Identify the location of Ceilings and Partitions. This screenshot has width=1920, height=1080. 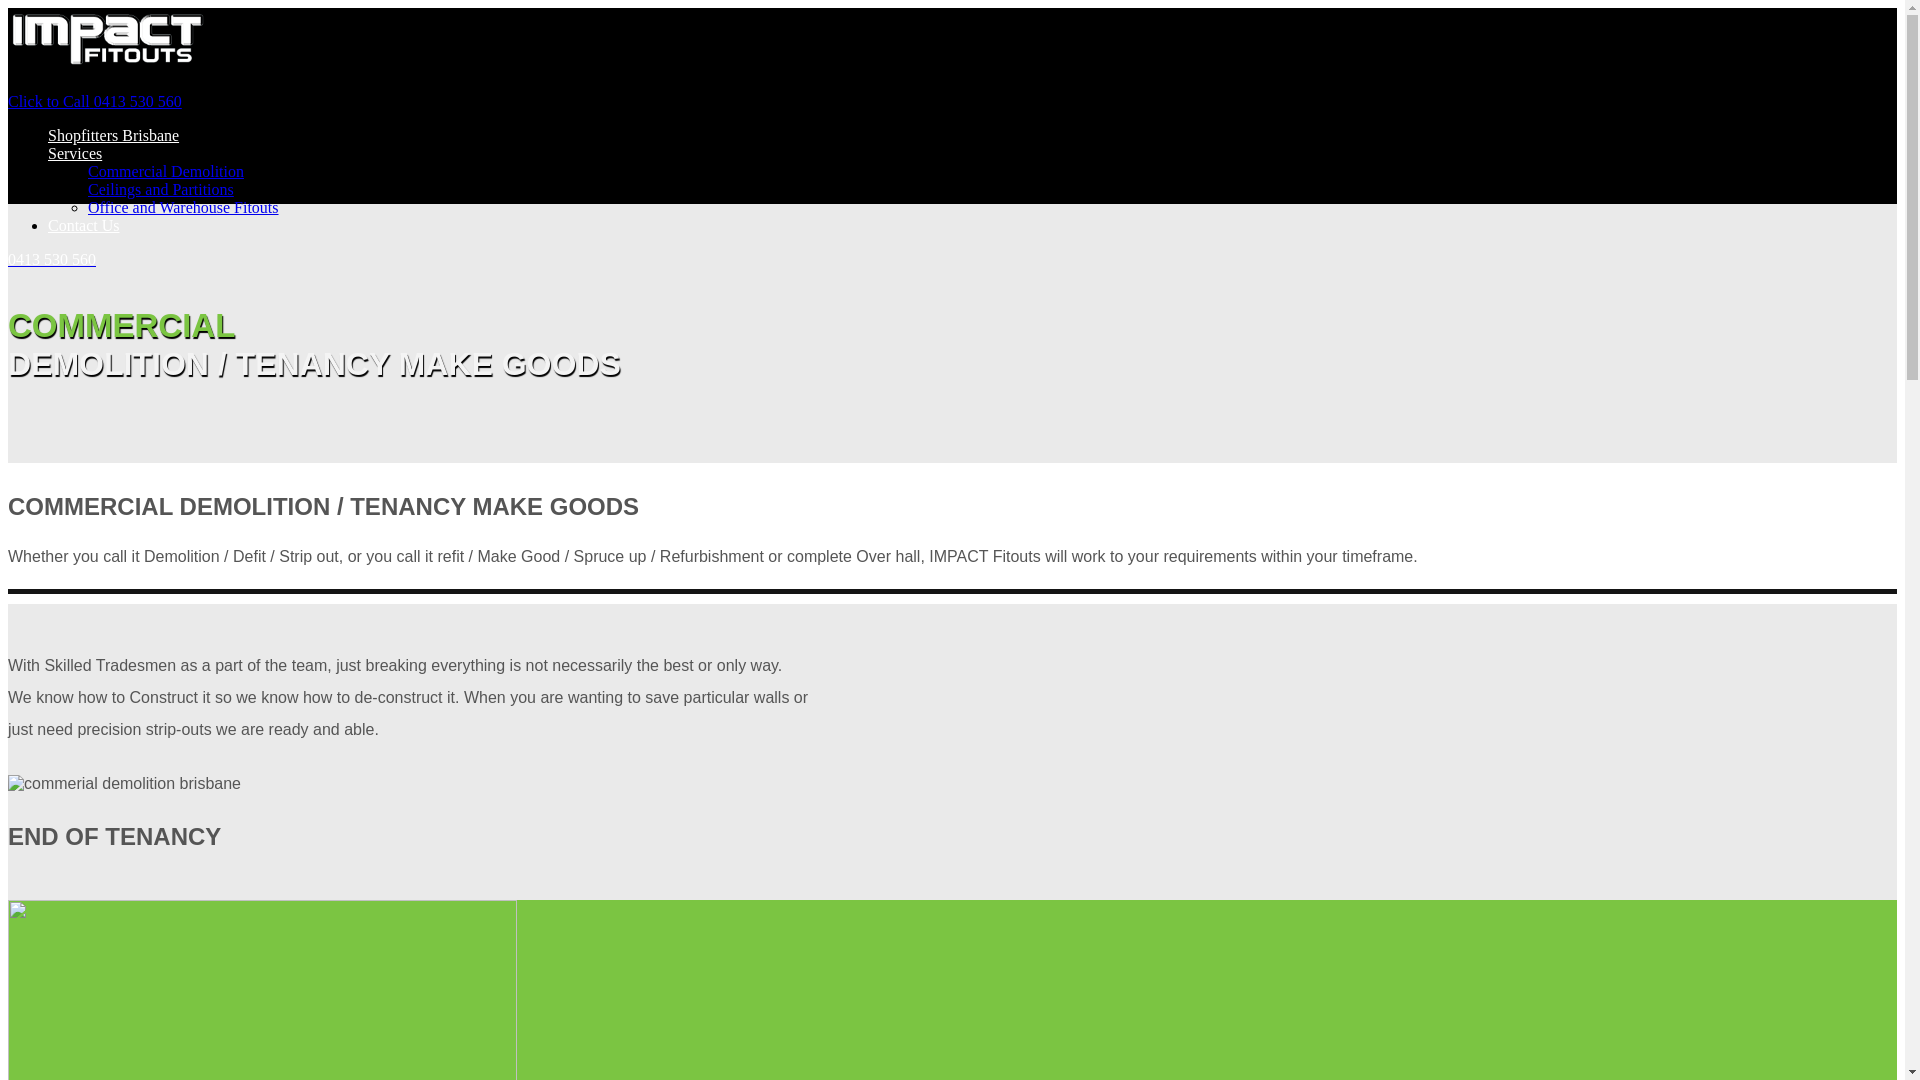
(161, 190).